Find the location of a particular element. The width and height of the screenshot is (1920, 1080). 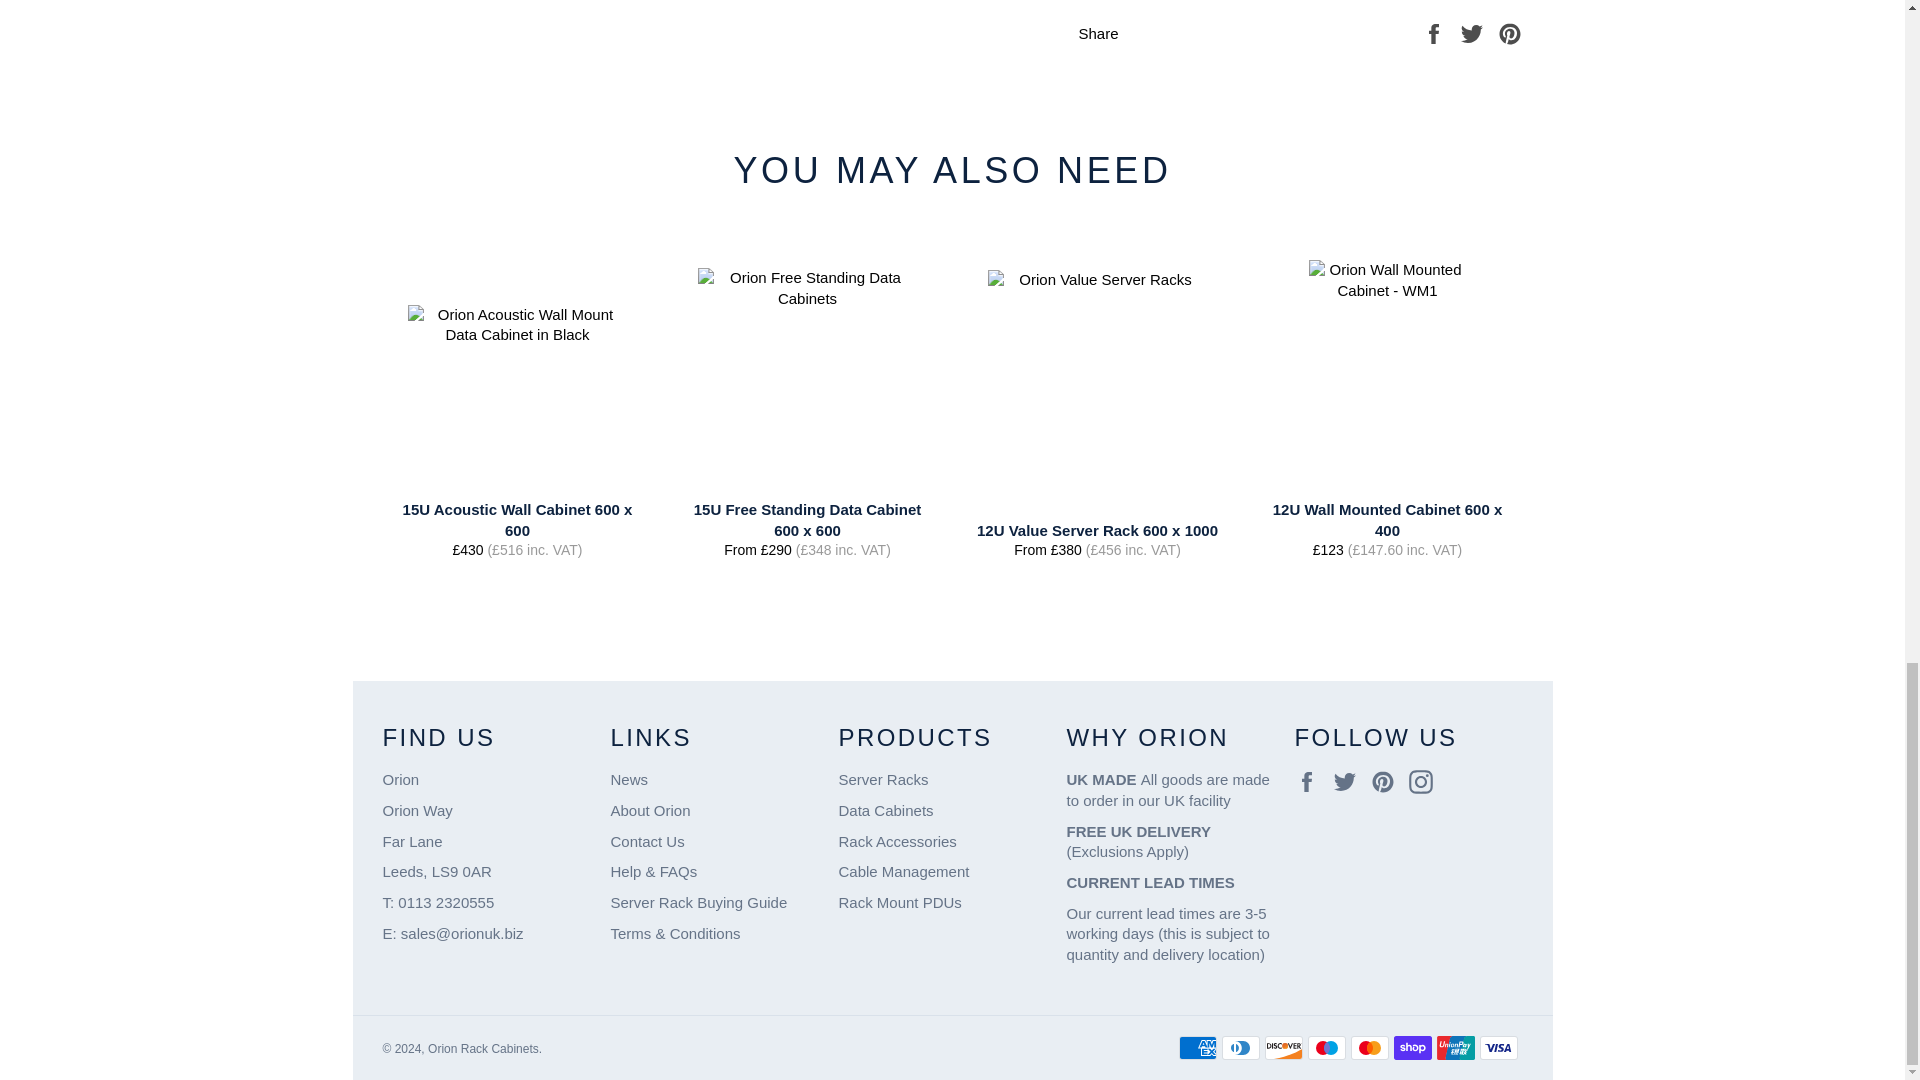

Orion Rack Cabinets on Instagram is located at coordinates (1426, 782).